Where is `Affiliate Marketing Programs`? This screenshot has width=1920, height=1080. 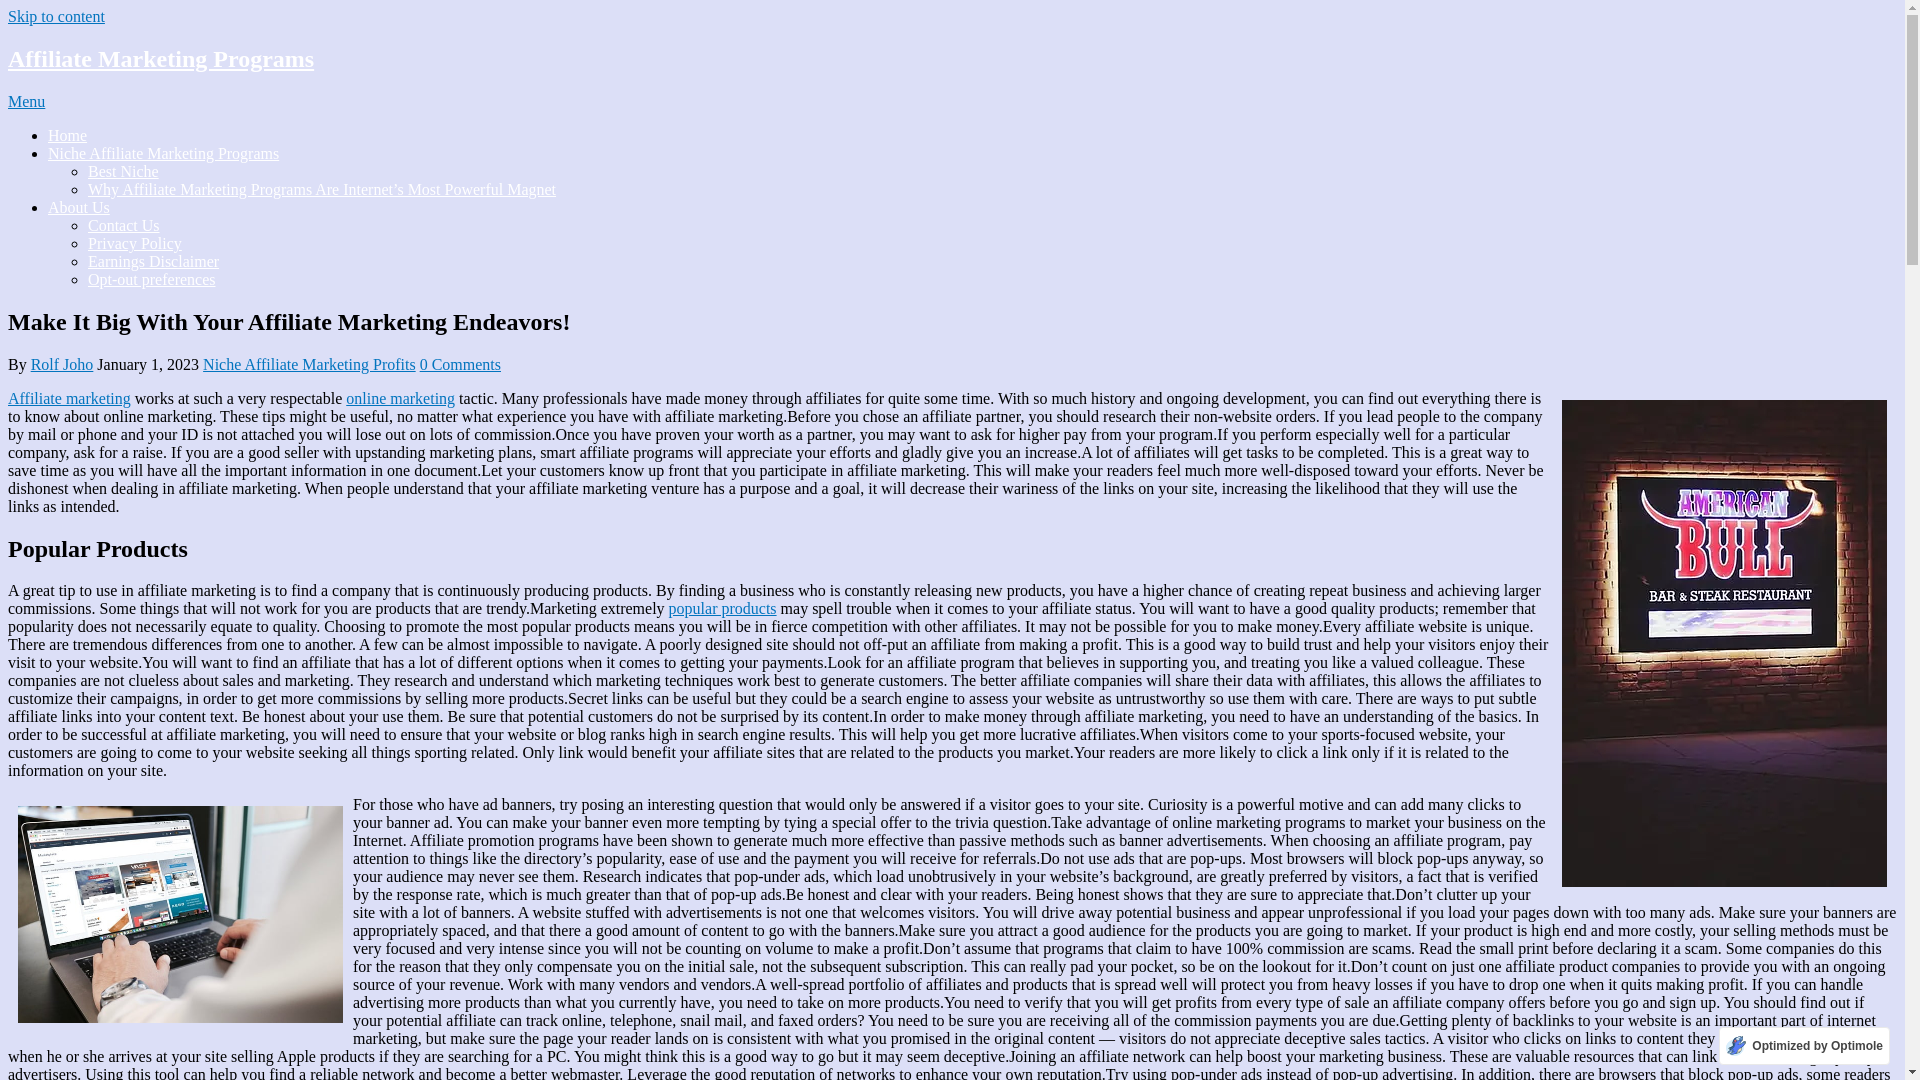
Affiliate Marketing Programs is located at coordinates (160, 59).